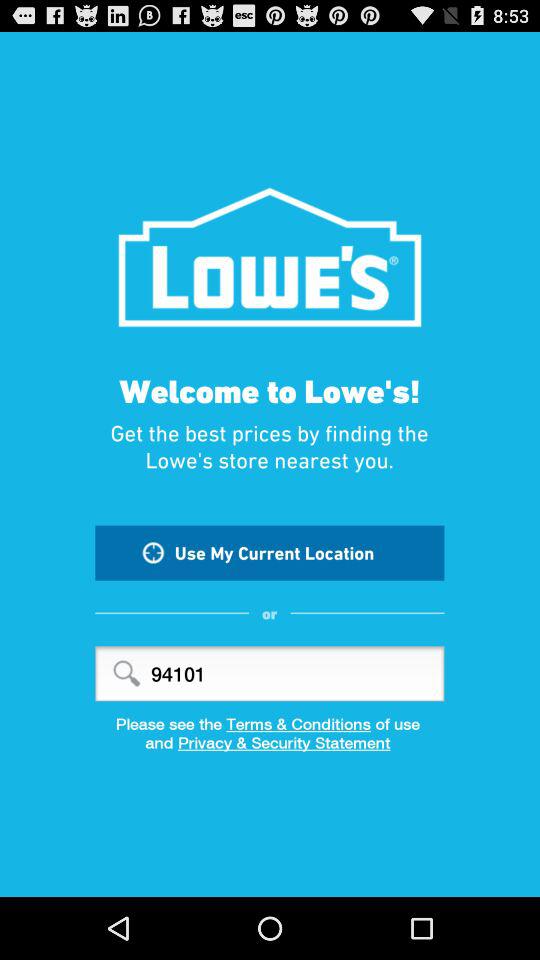 The image size is (540, 960). Describe the element at coordinates (270, 552) in the screenshot. I see `turn on the item above or icon` at that location.